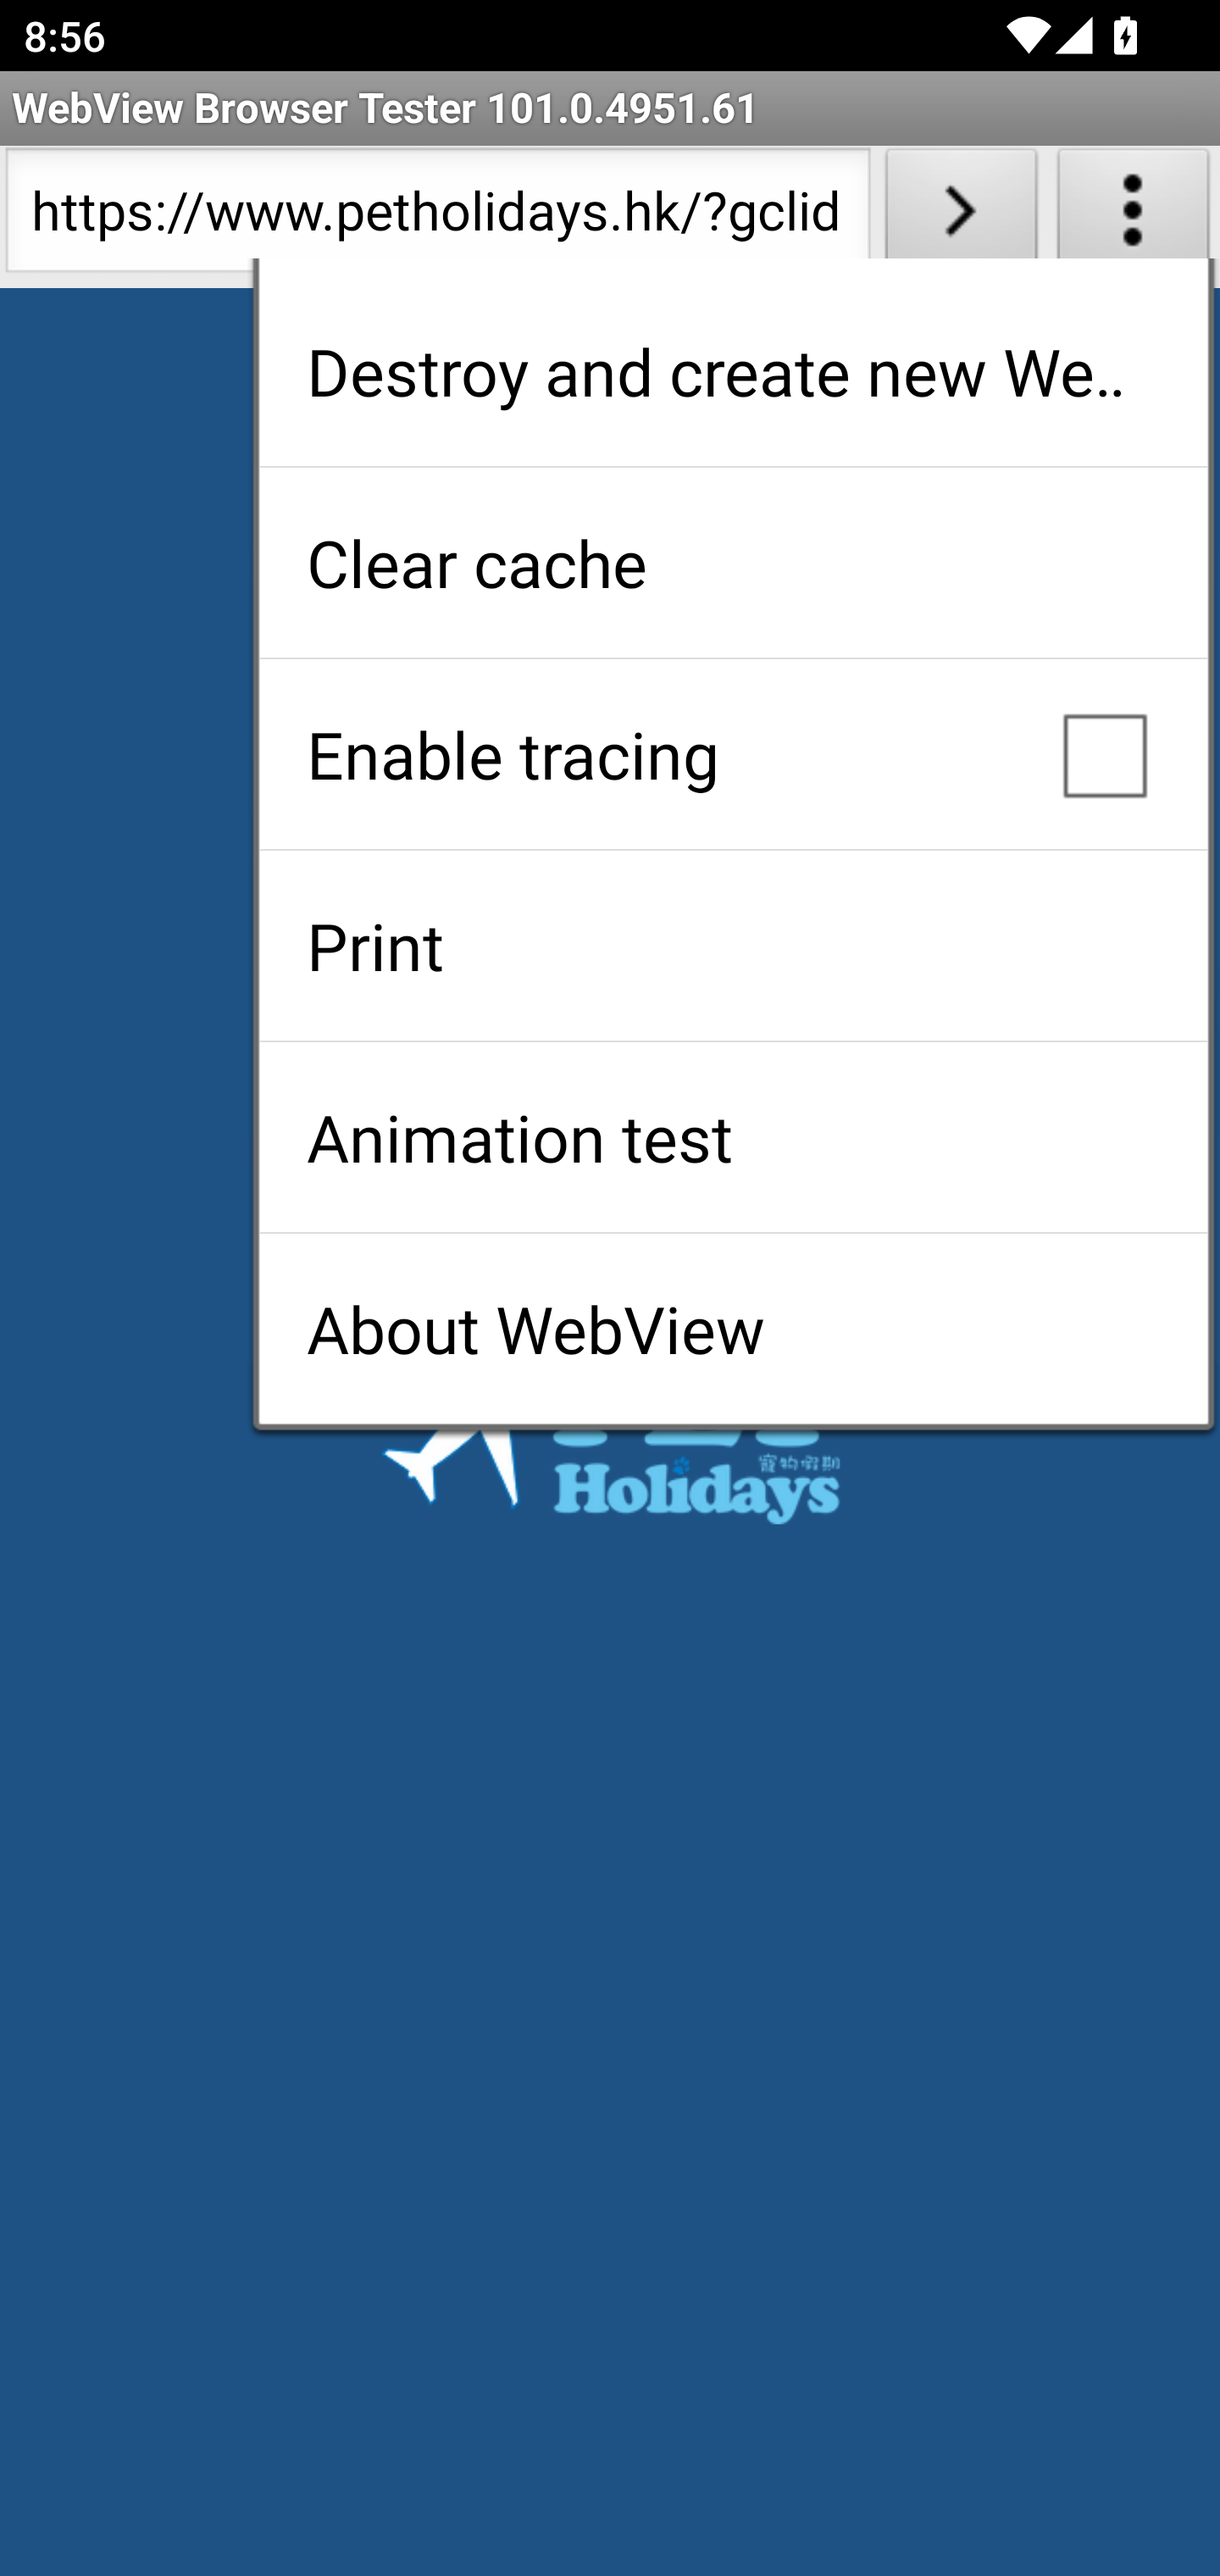  What do you see at coordinates (733, 1329) in the screenshot?
I see `About WebView` at bounding box center [733, 1329].